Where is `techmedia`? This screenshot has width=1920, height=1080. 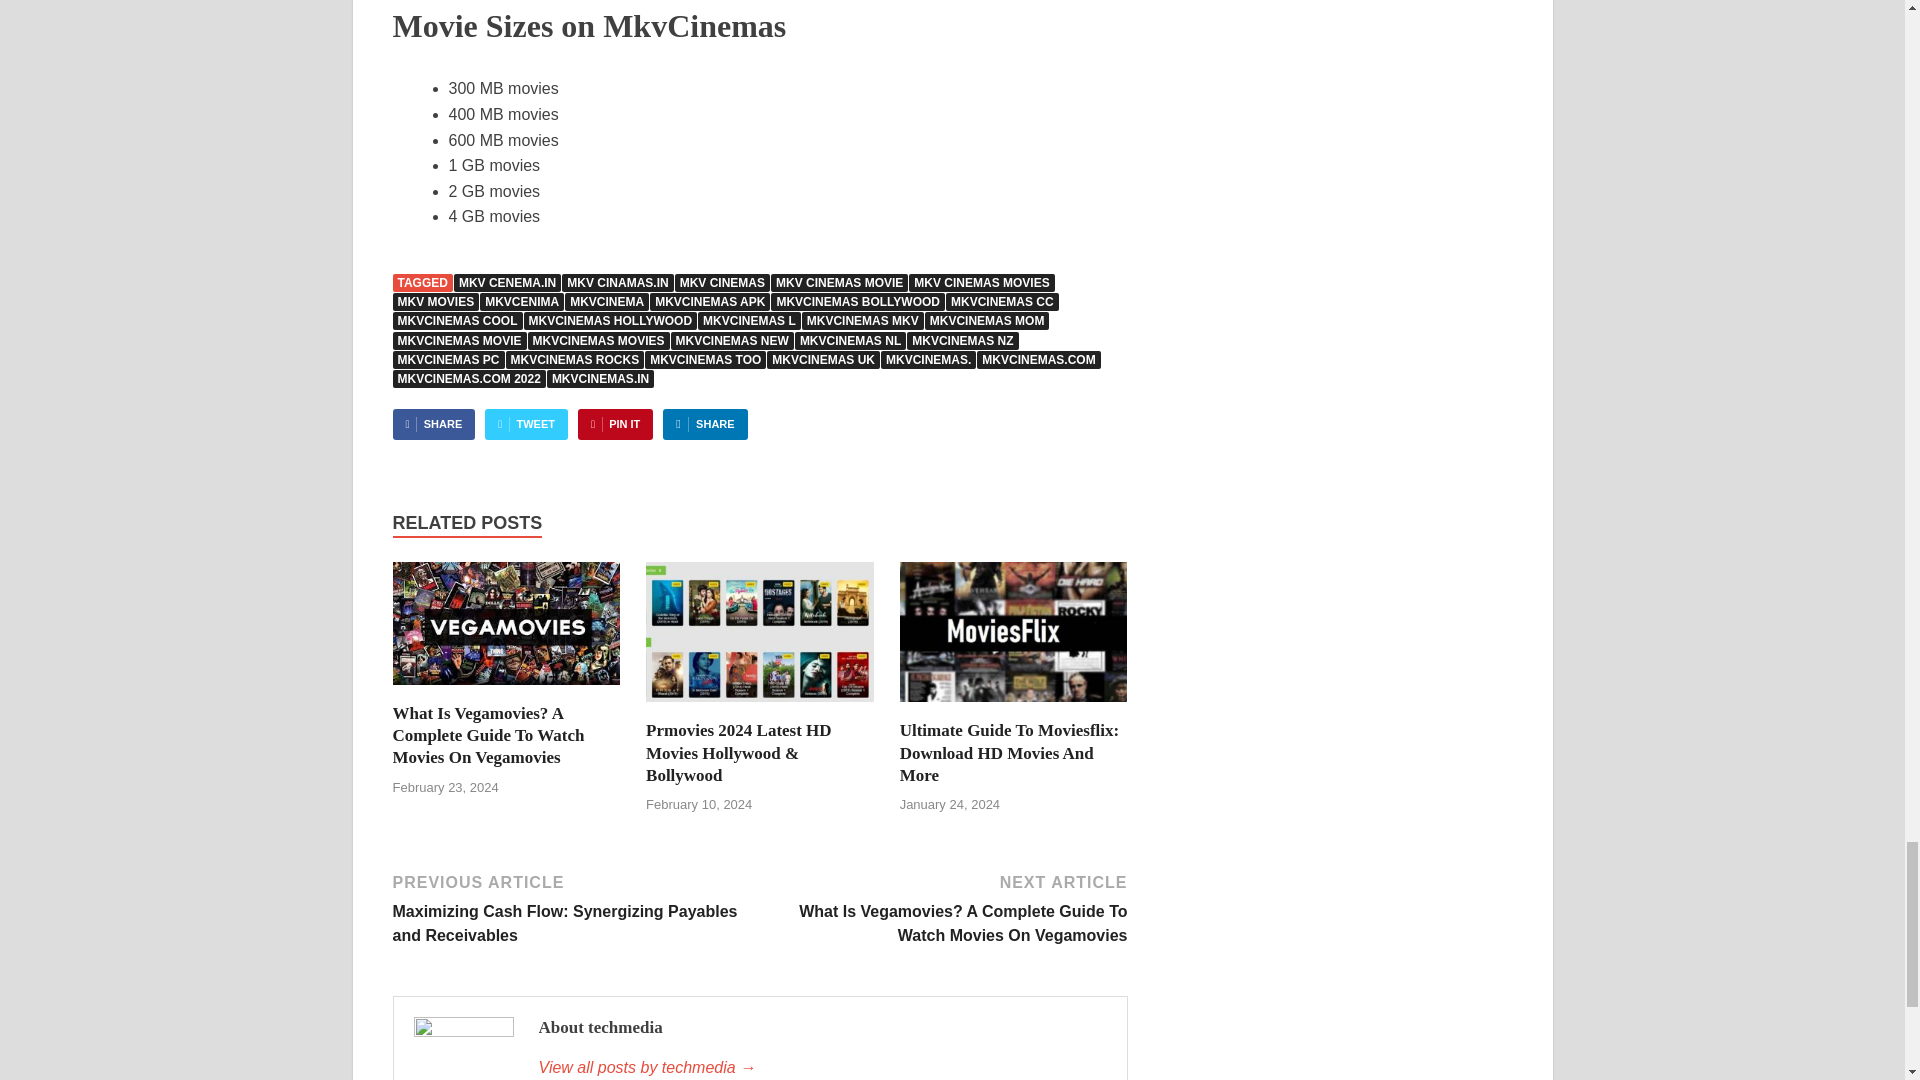 techmedia is located at coordinates (821, 1068).